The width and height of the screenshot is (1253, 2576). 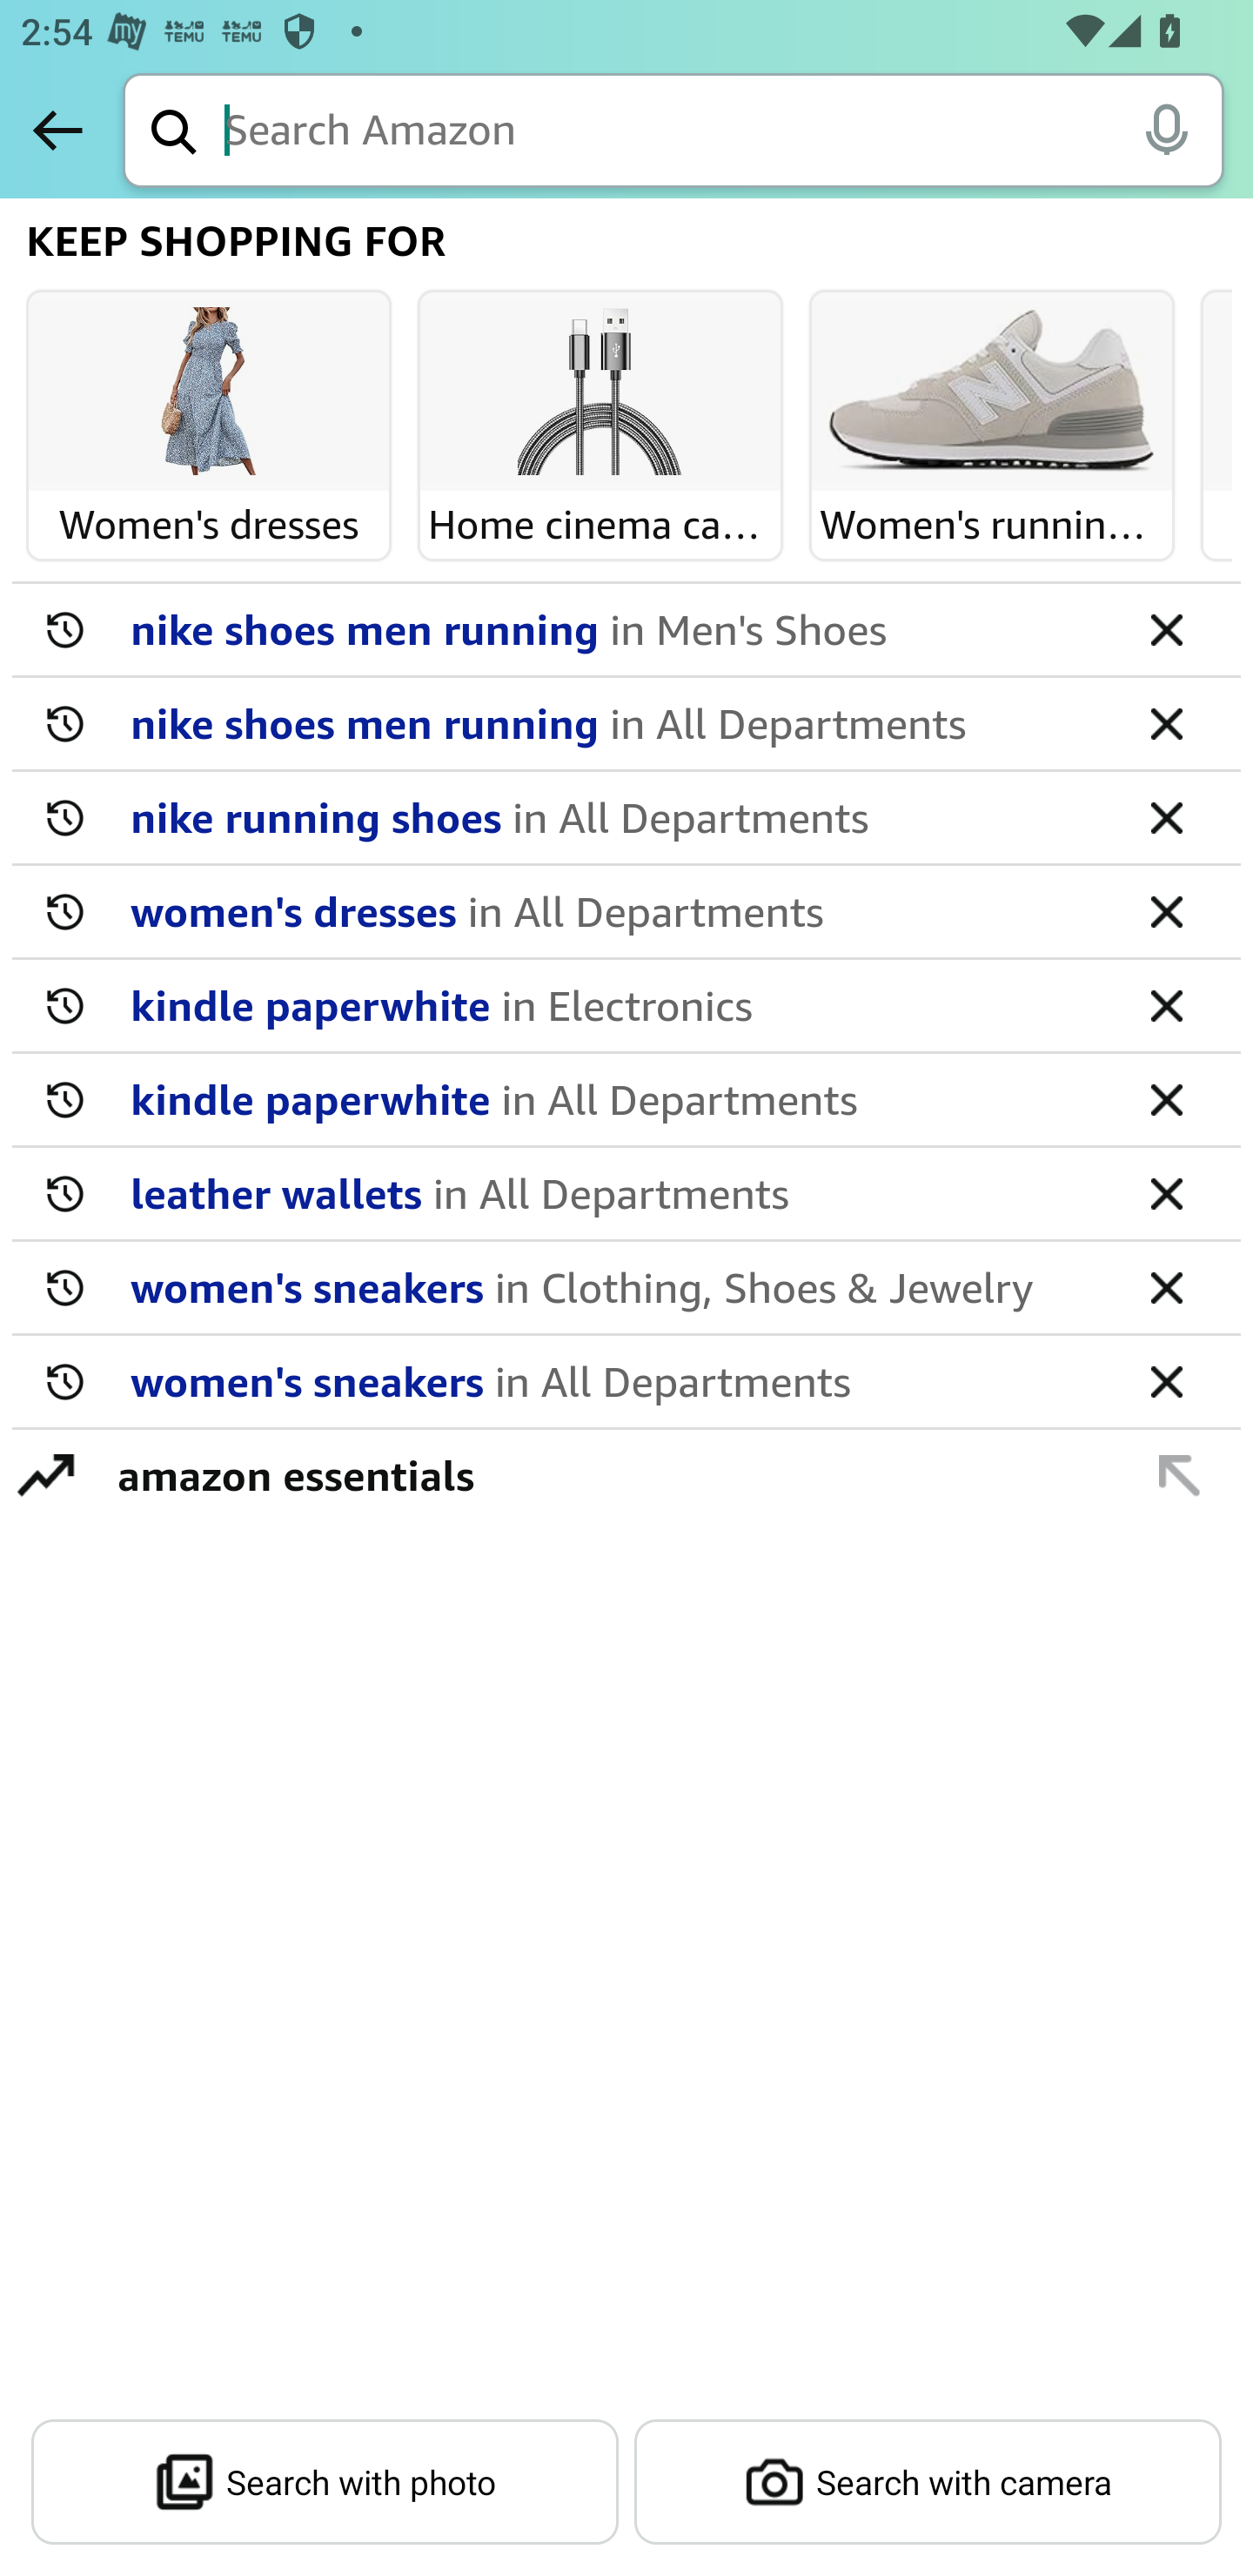 I want to click on kindle paperwhite, so click(x=615, y=1004).